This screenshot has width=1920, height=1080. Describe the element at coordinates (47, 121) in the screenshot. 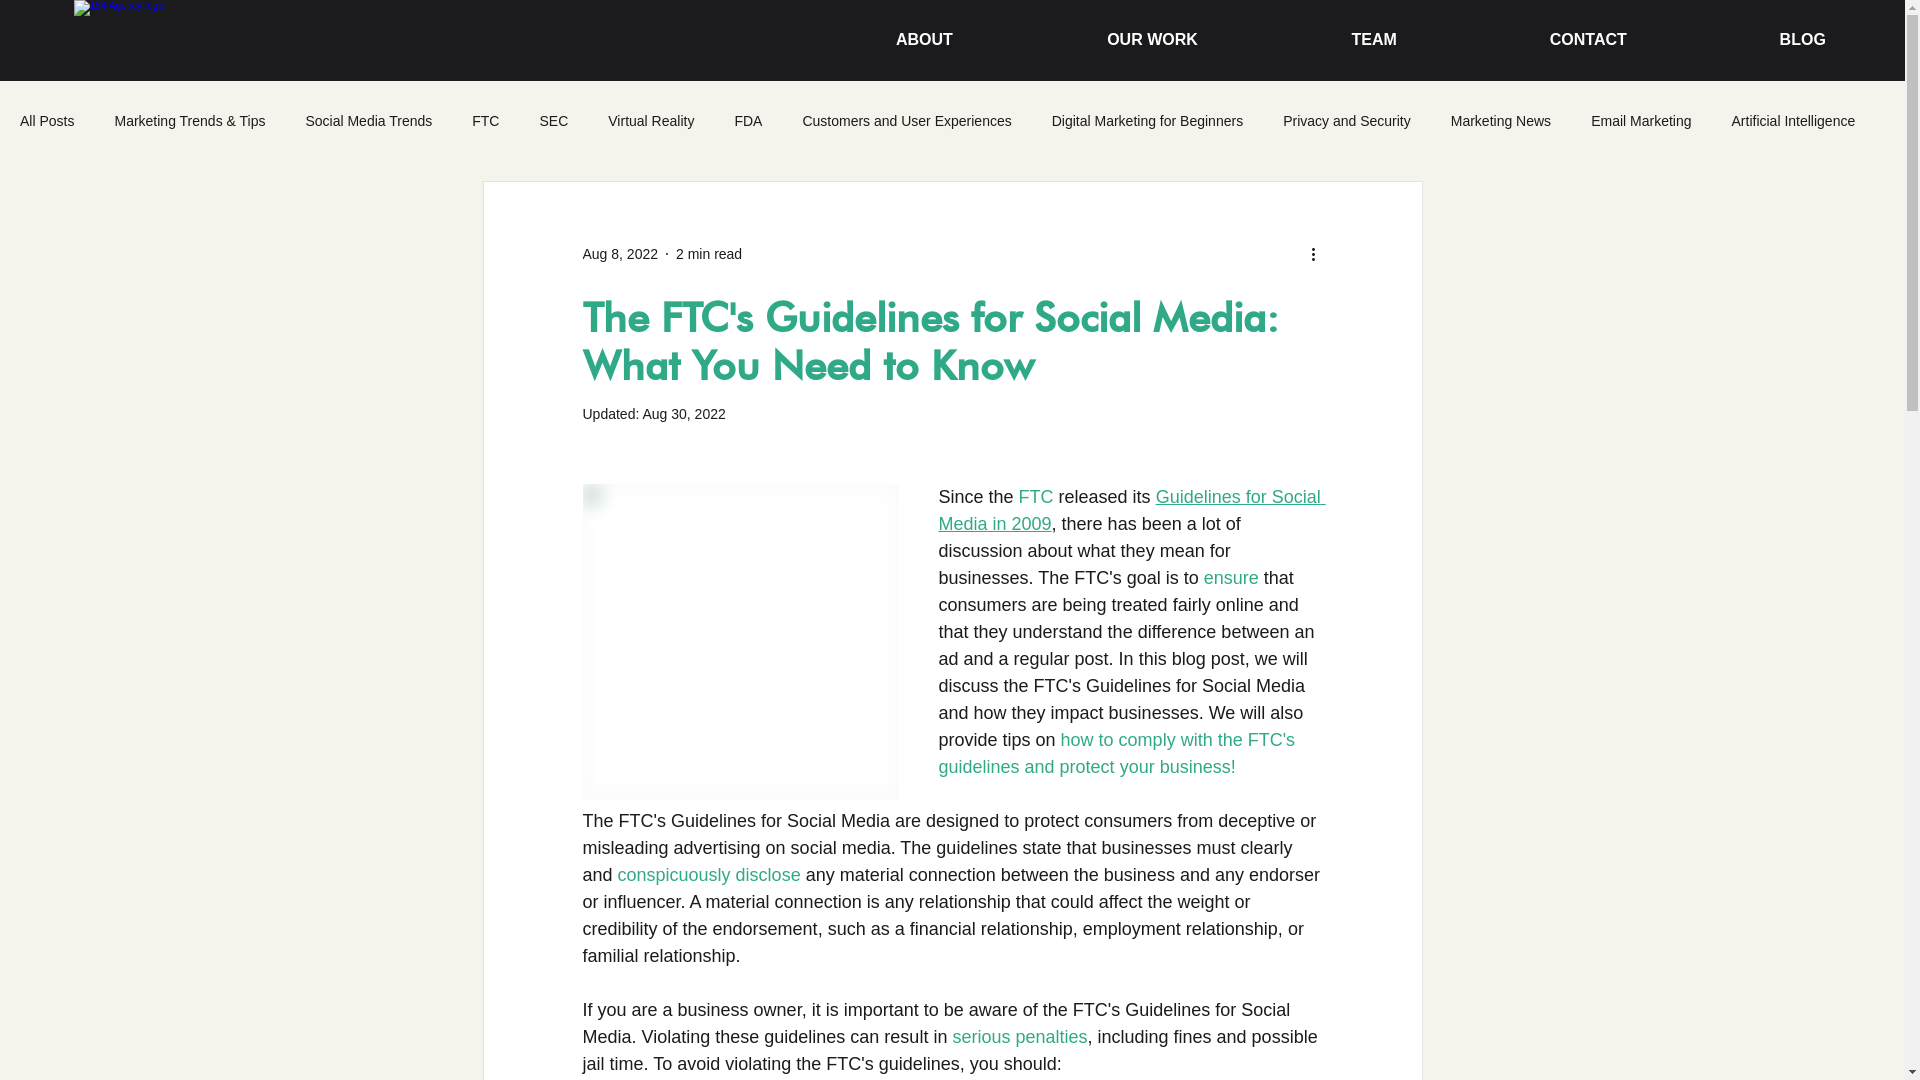

I see `All Posts` at that location.